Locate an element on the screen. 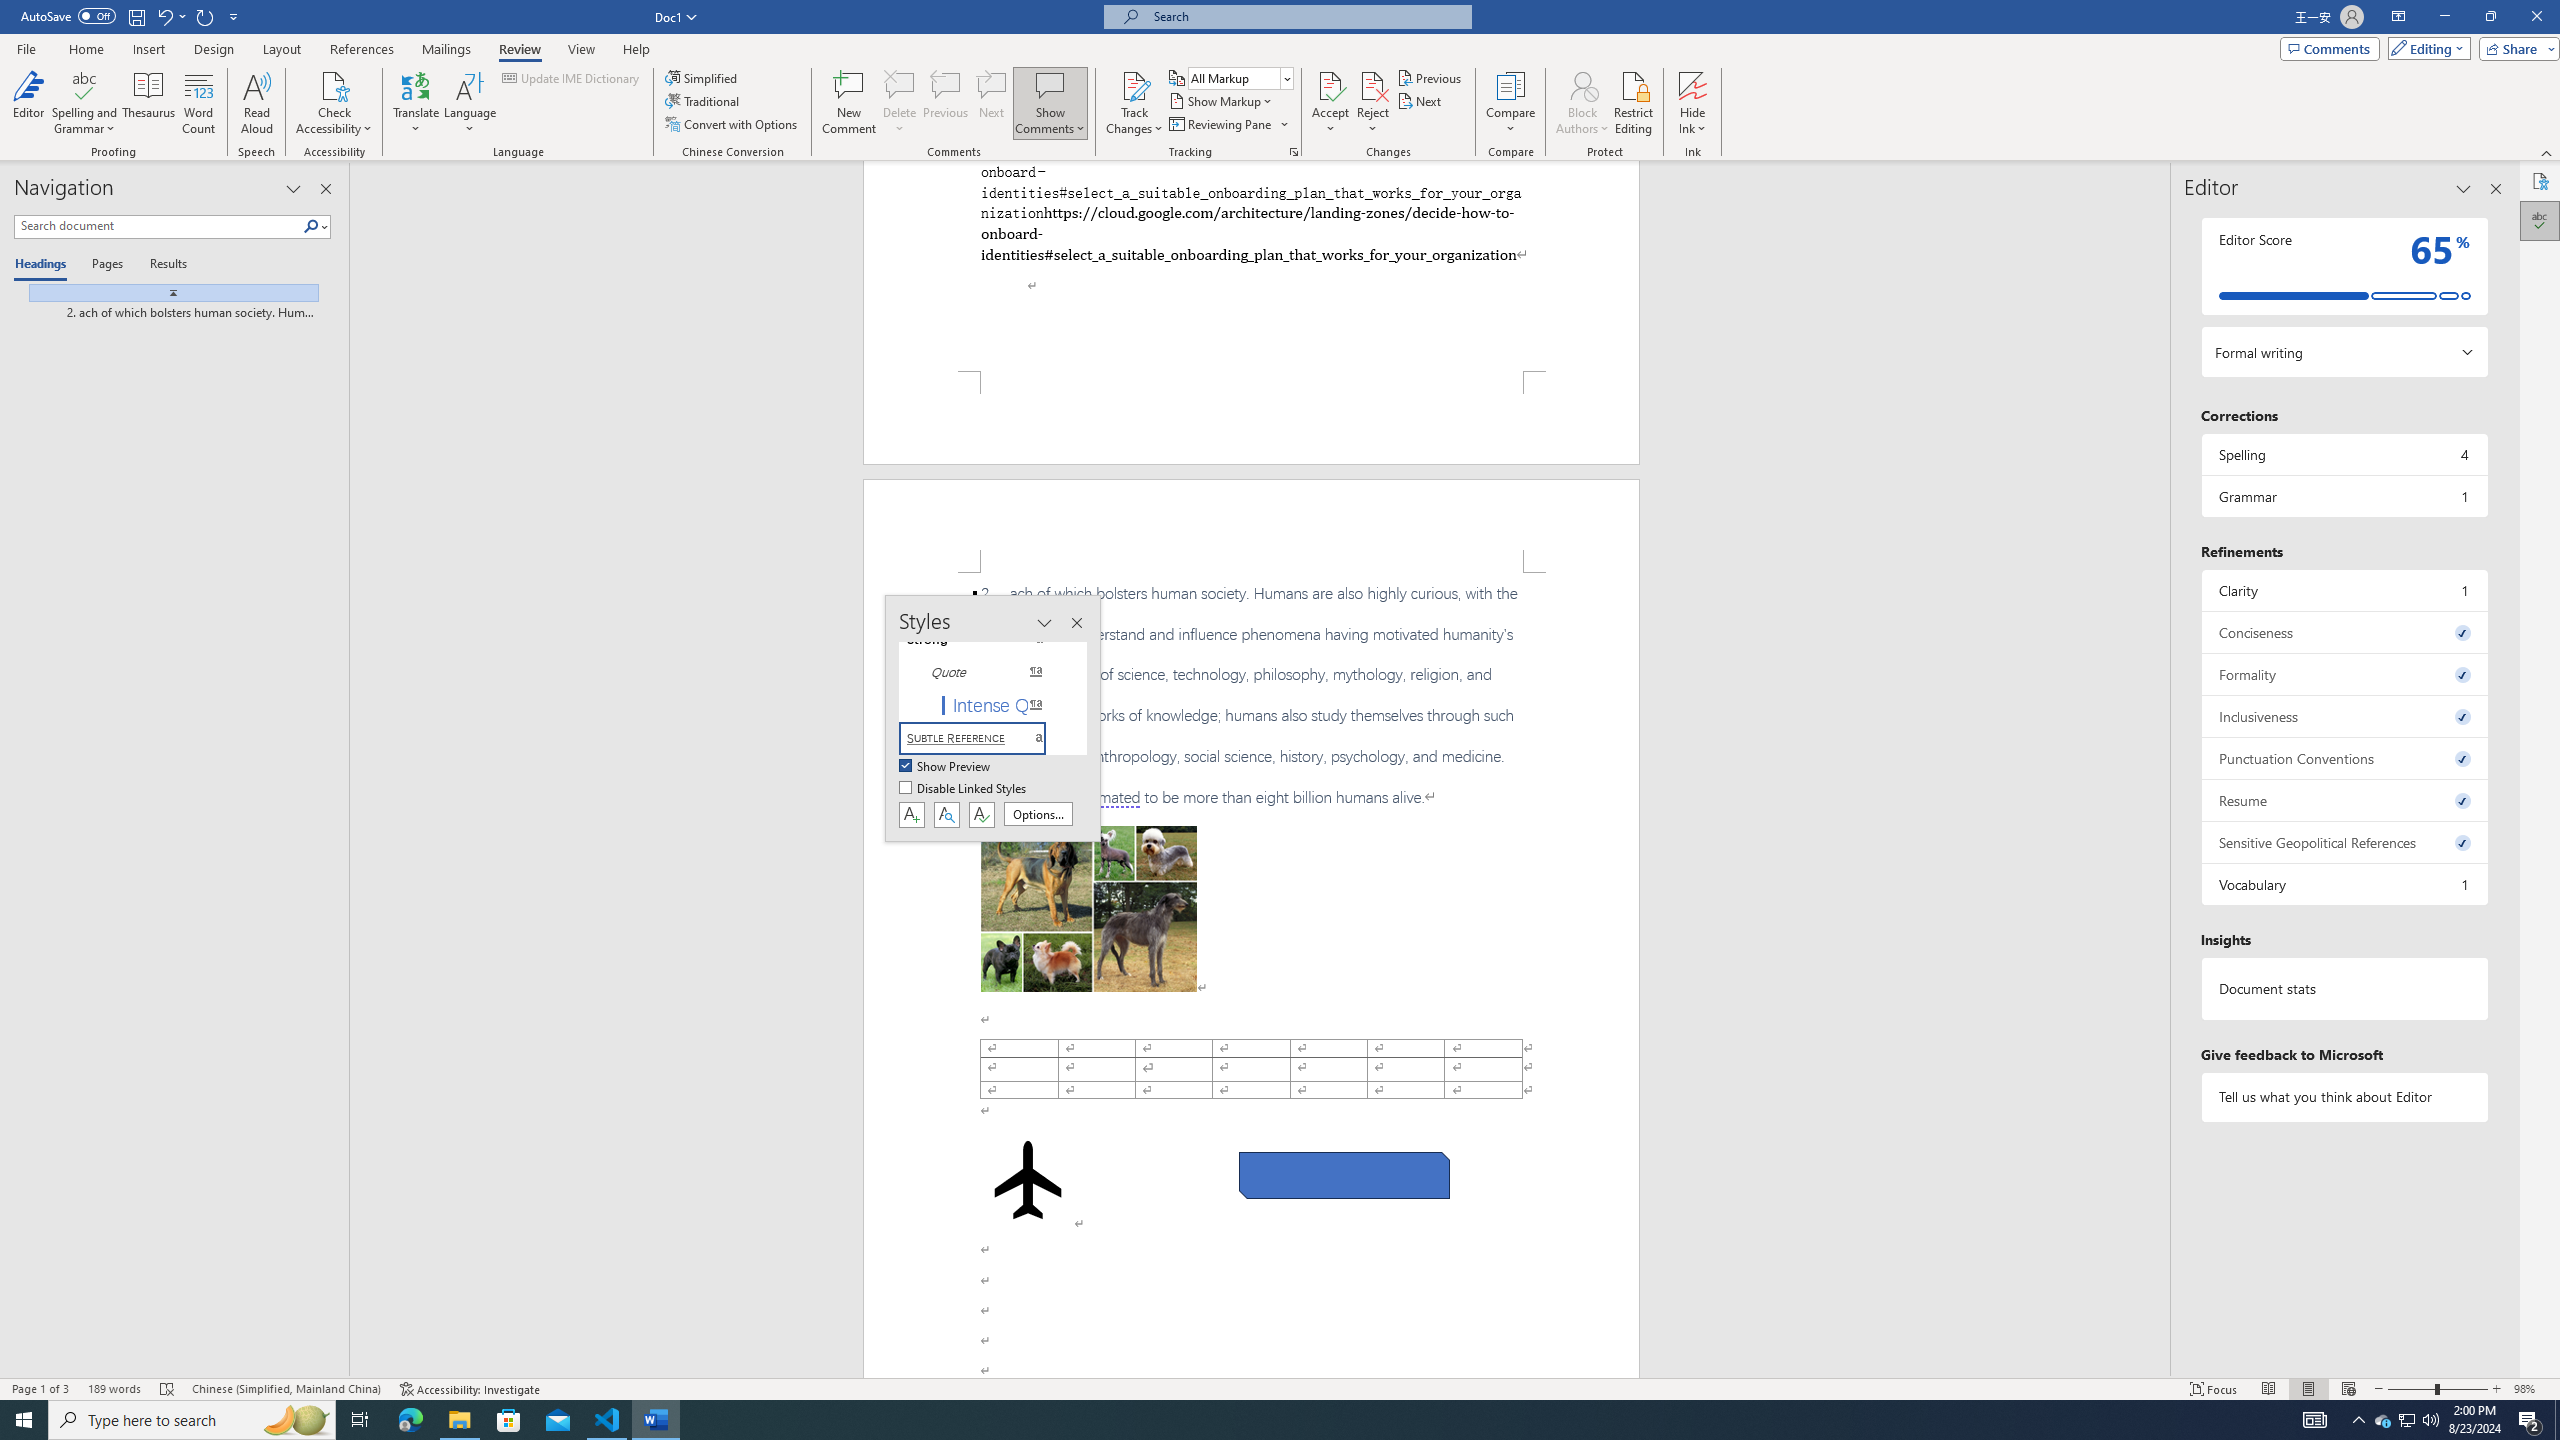  Mailings is located at coordinates (446, 49).